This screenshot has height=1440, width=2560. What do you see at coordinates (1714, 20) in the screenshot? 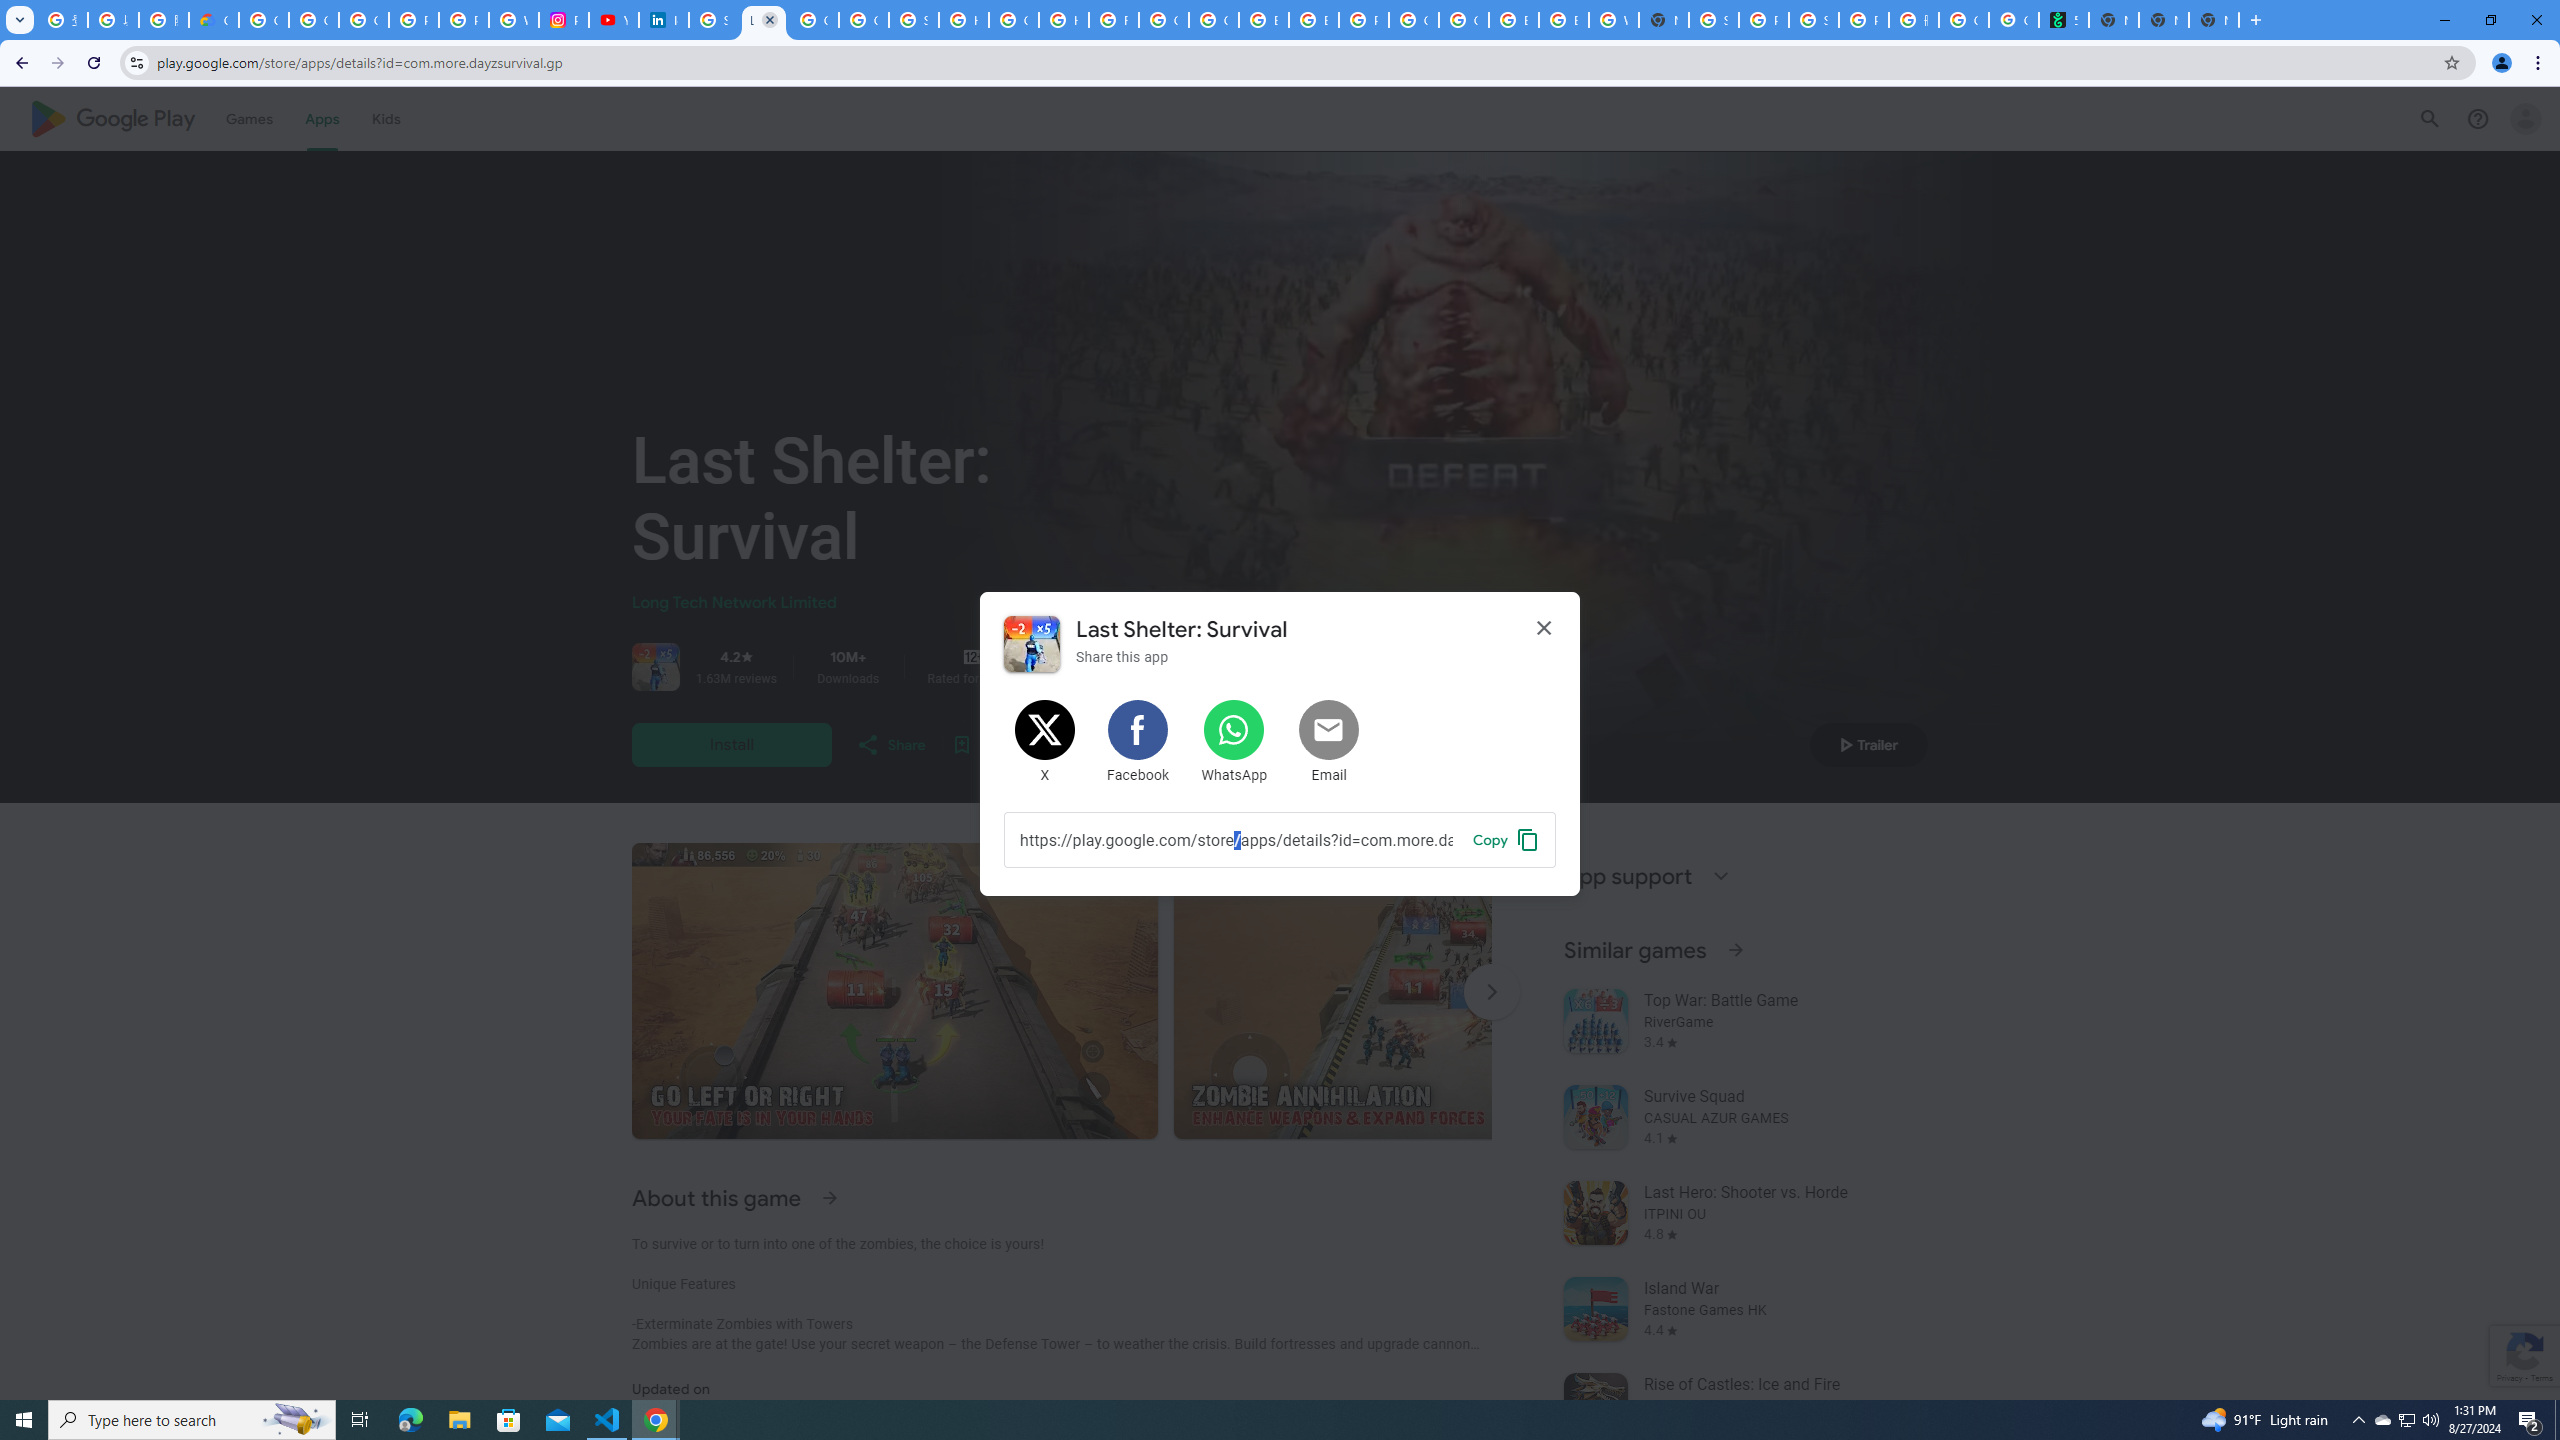
I see `Sign in - Google Accounts` at bounding box center [1714, 20].